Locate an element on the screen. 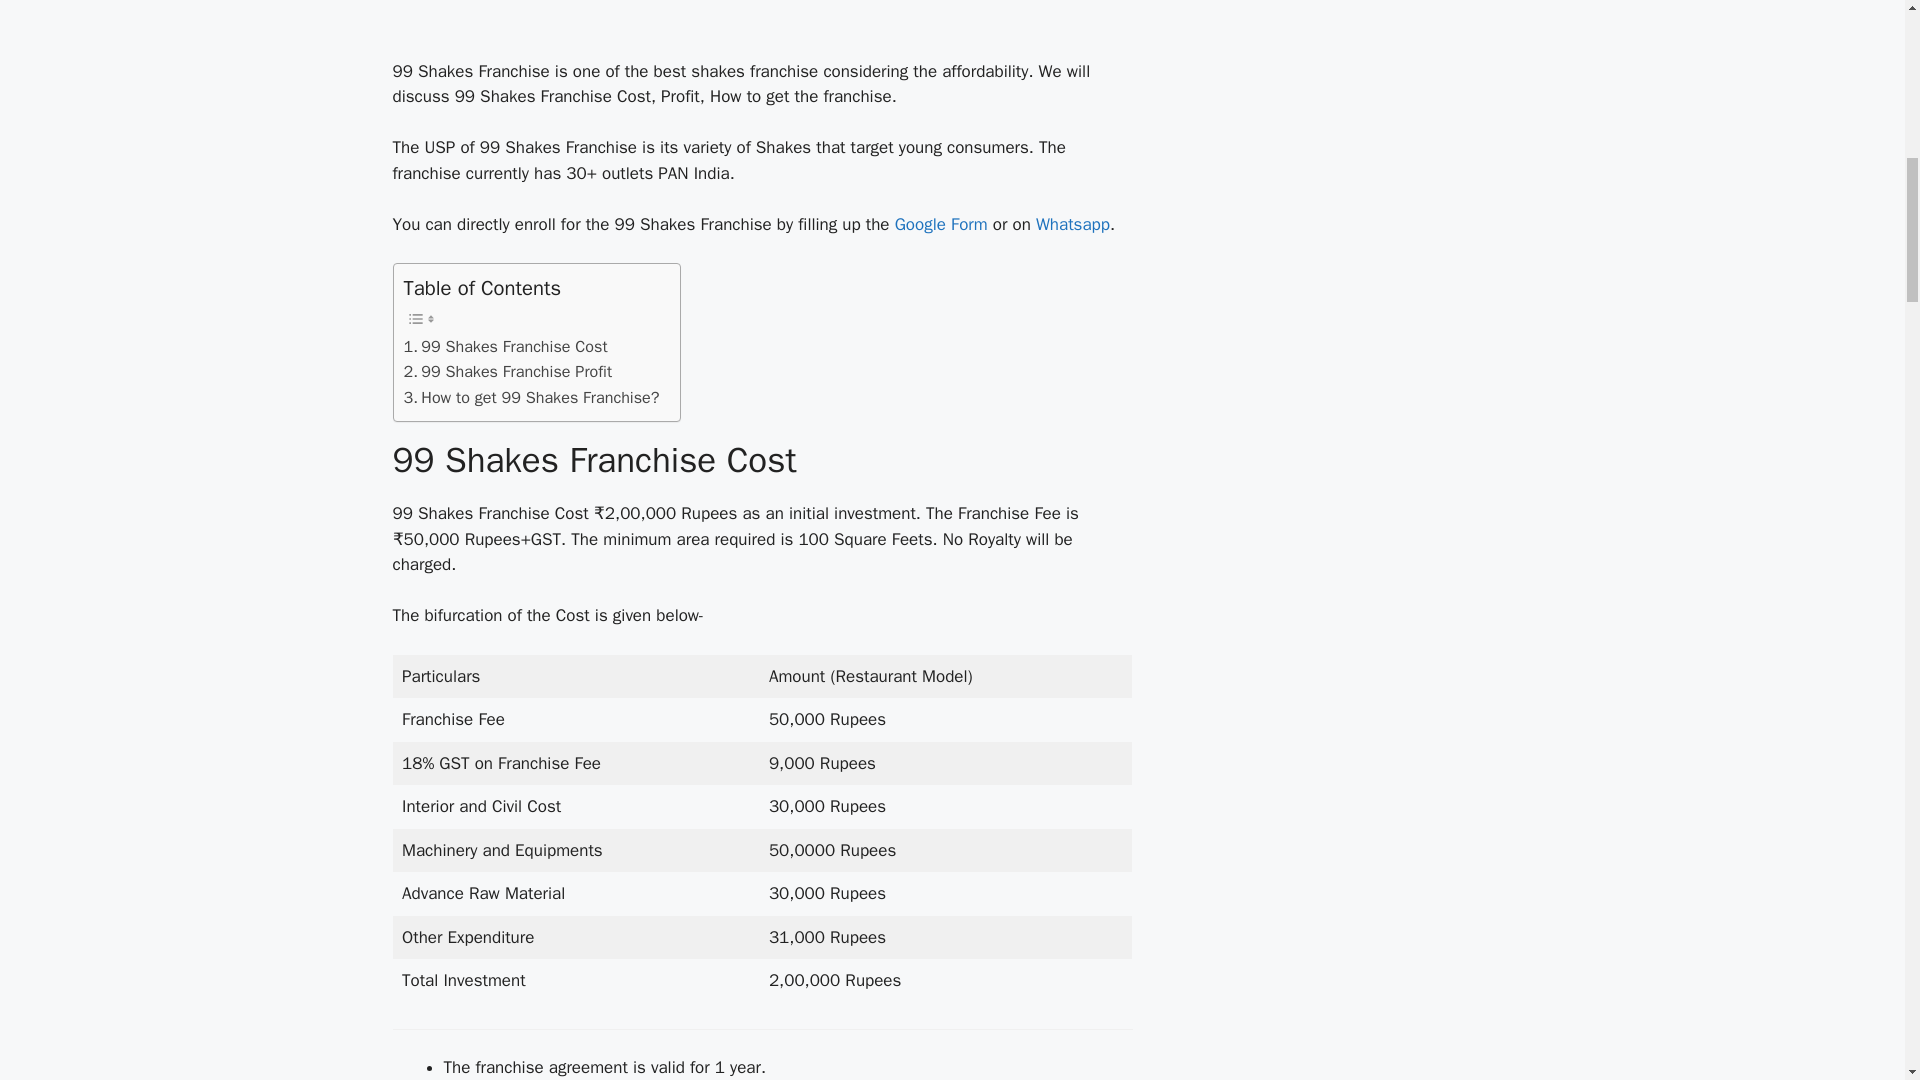 The width and height of the screenshot is (1920, 1080). 99 Shakes Franchise Cost is located at coordinates (506, 346).